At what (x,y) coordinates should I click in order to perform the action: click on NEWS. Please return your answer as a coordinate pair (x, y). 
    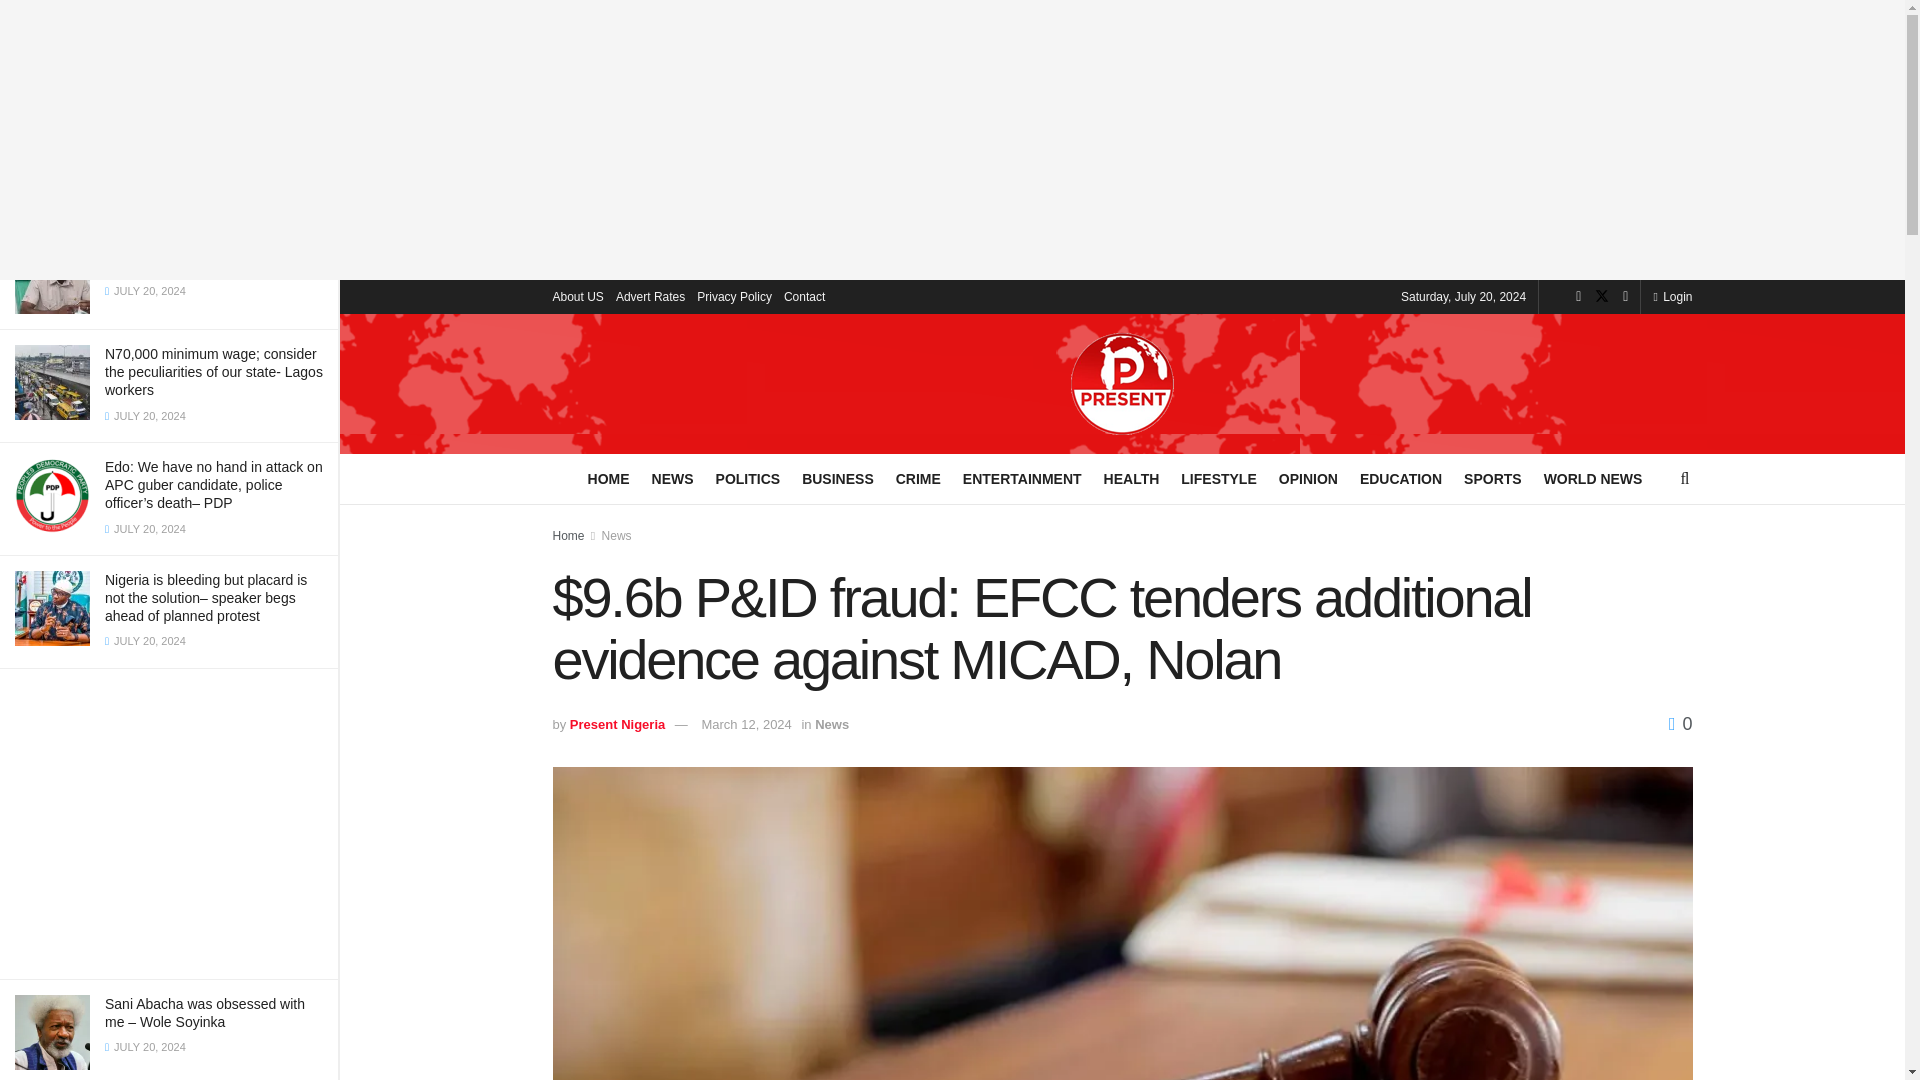
    Looking at the image, I should click on (672, 478).